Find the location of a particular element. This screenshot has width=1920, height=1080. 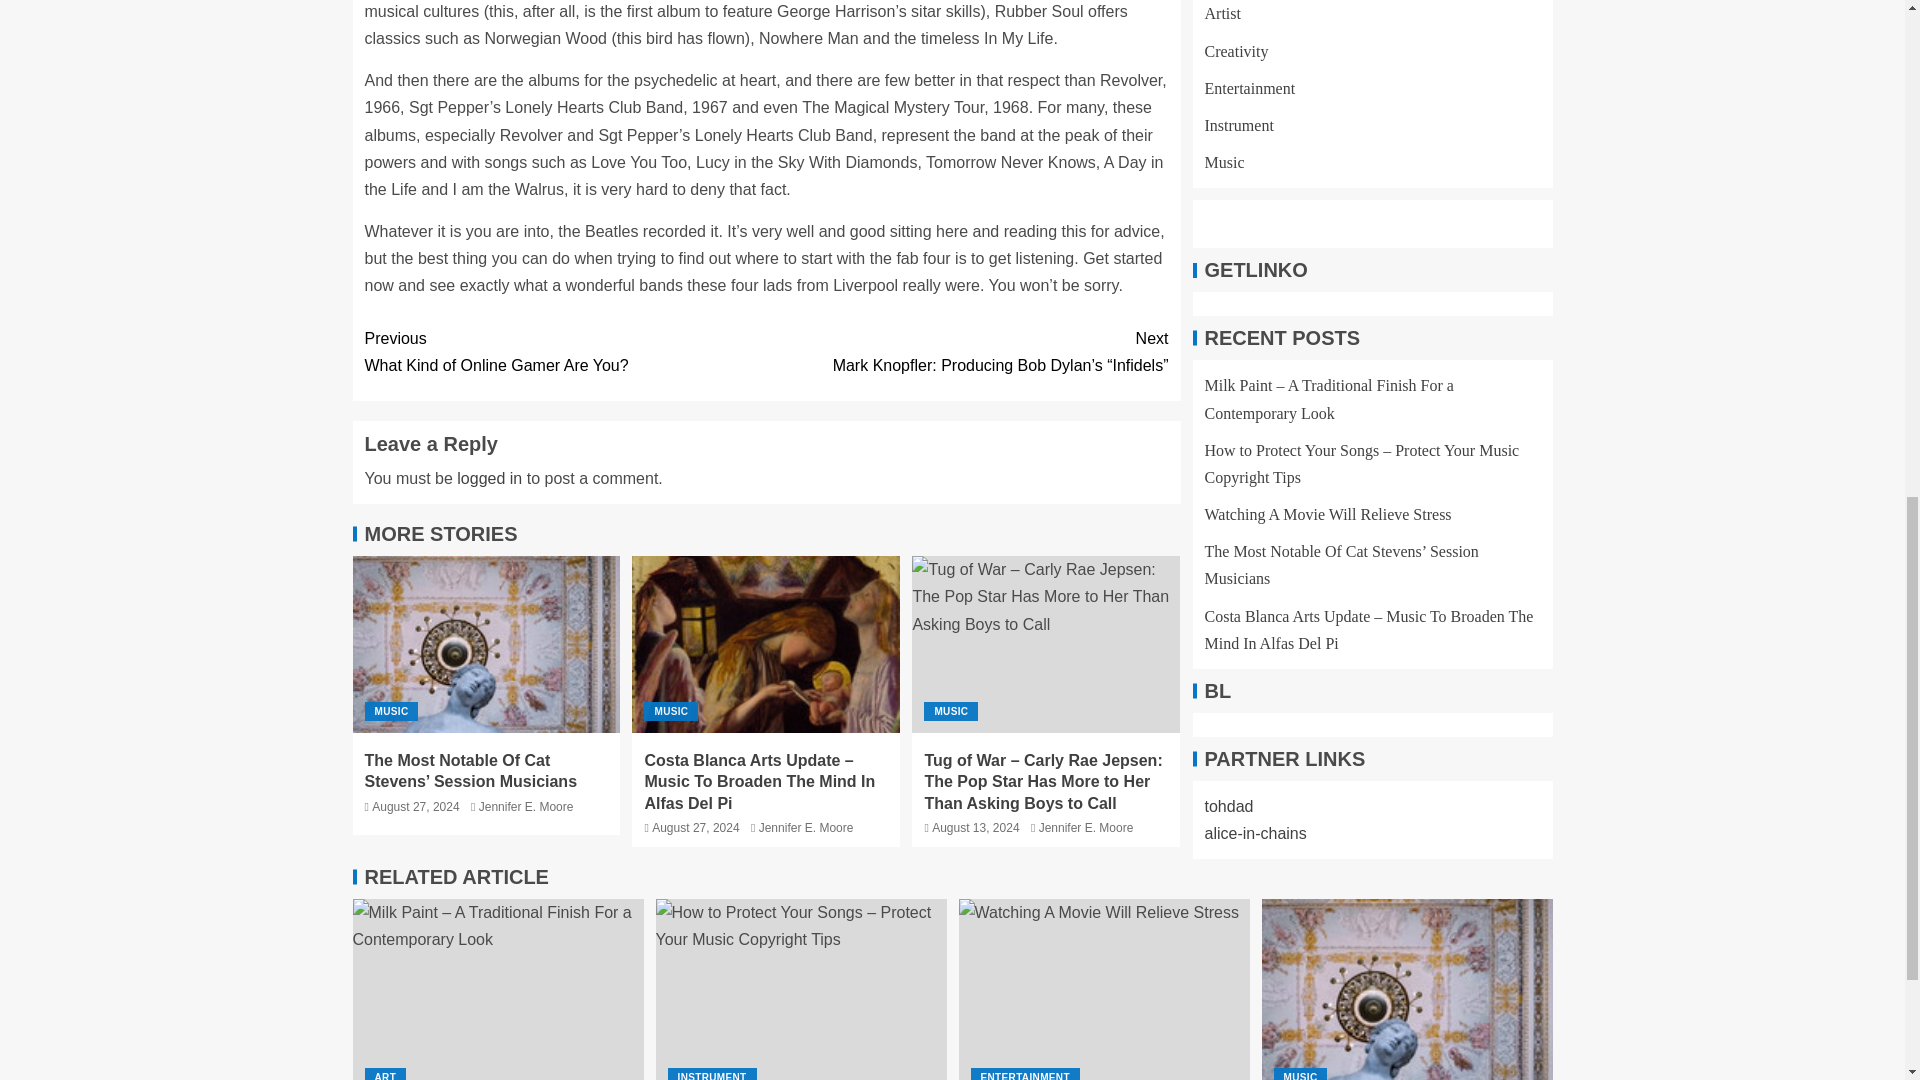

Jennifer E. Moore is located at coordinates (806, 827).